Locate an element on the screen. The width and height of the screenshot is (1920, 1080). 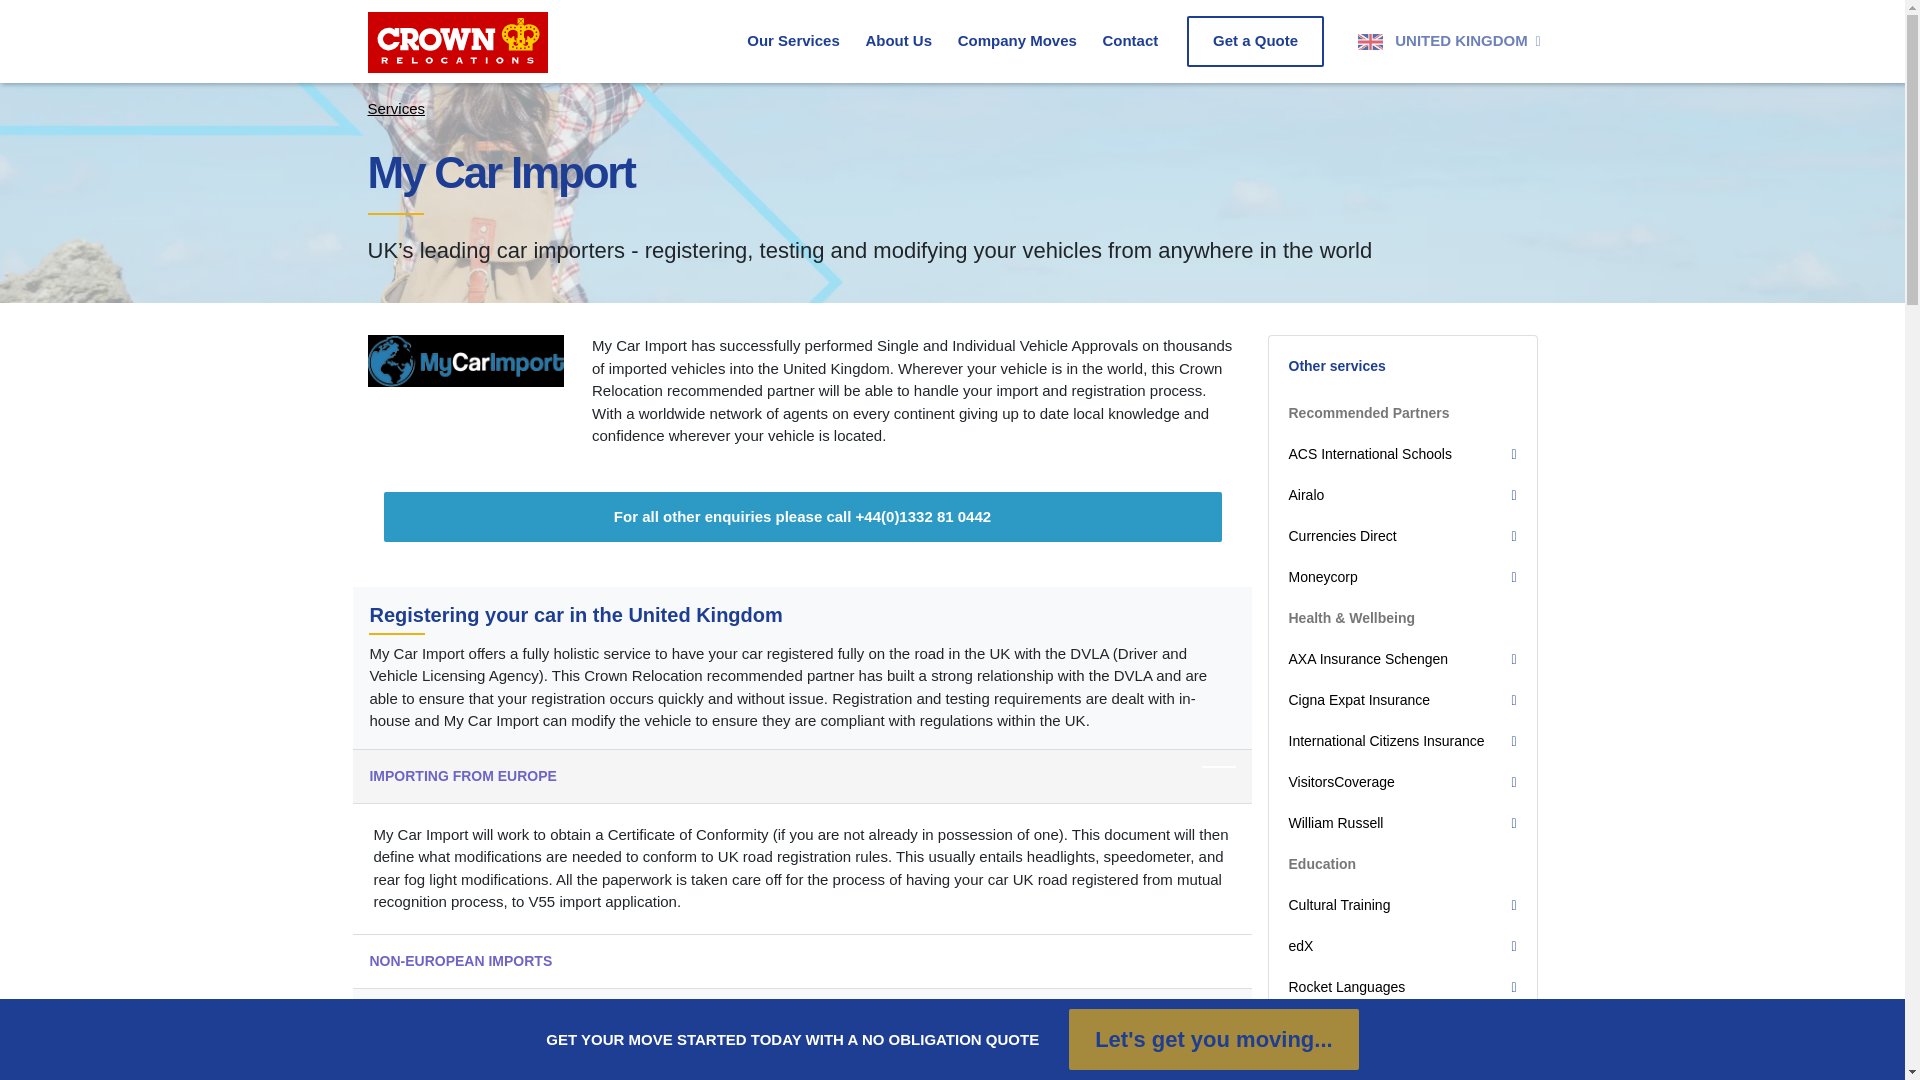
Contact is located at coordinates (1130, 41).